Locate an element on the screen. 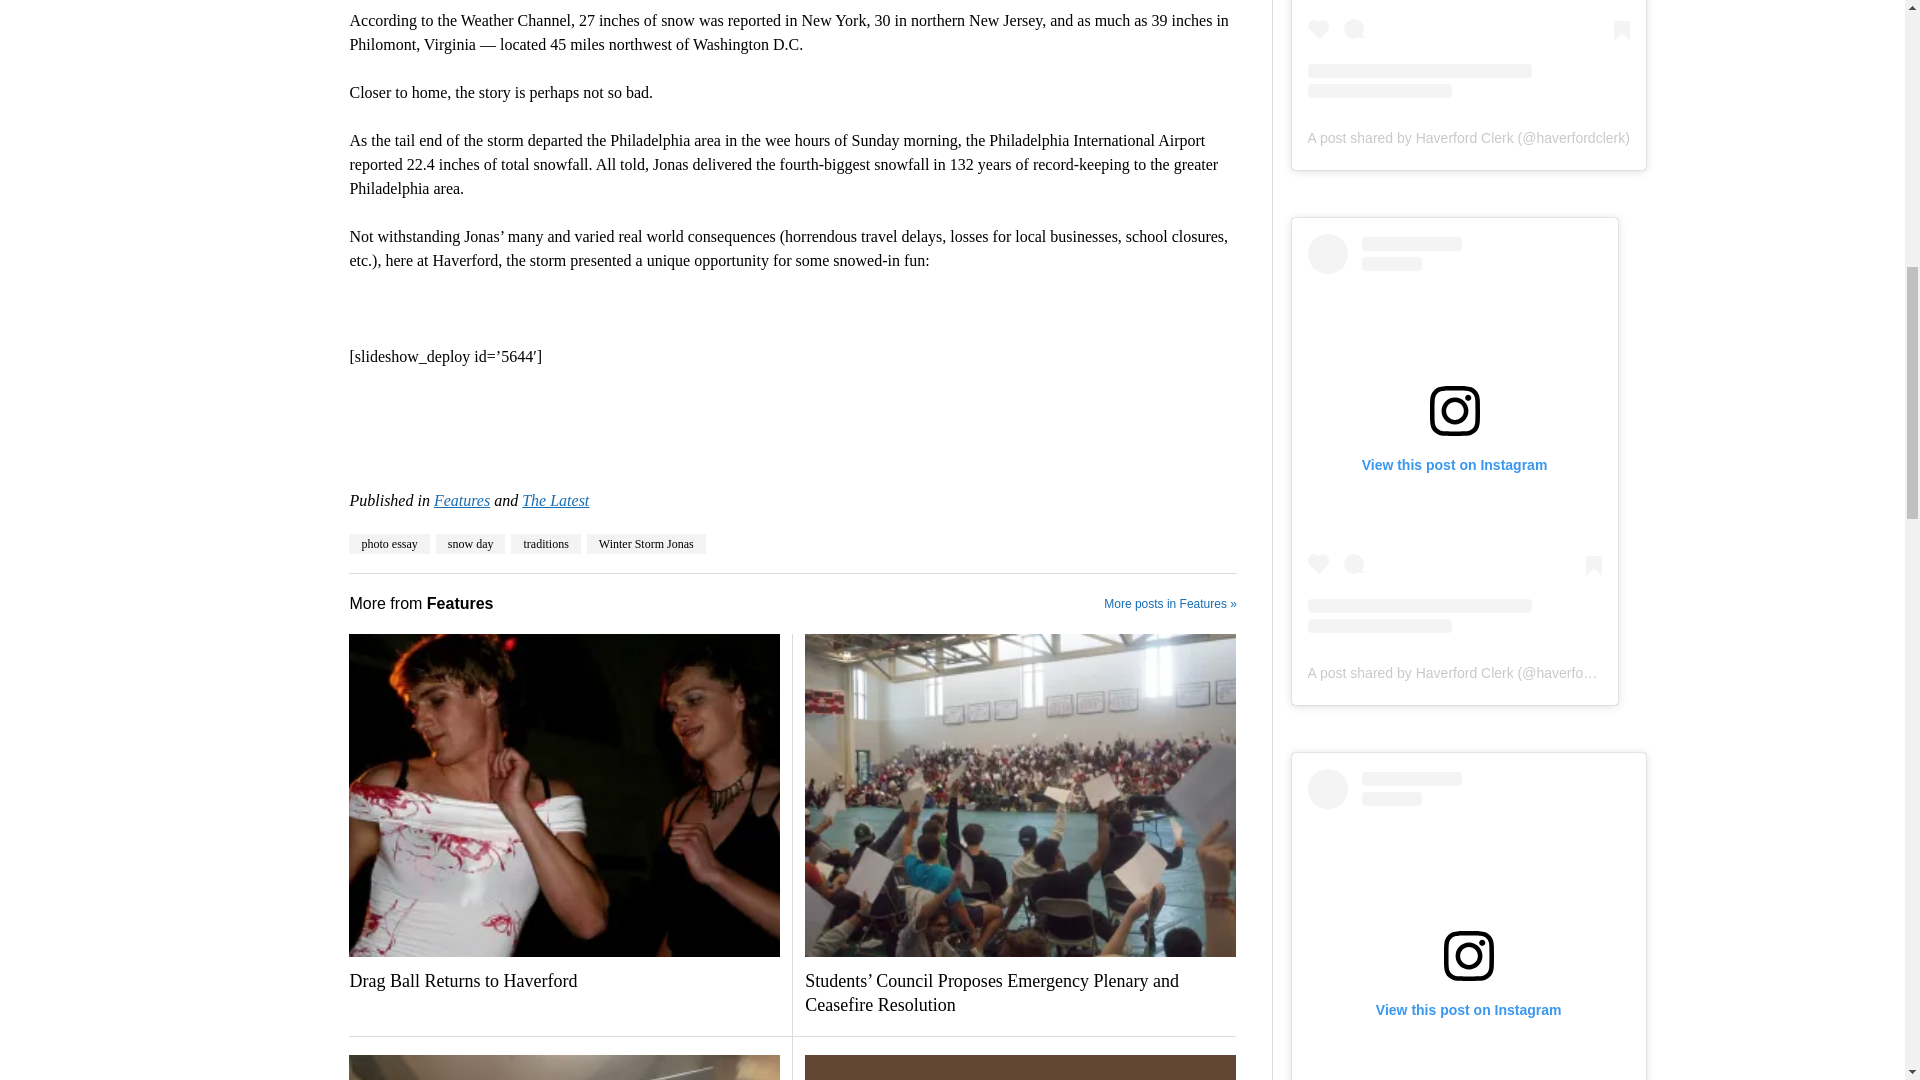 Image resolution: width=1920 pixels, height=1080 pixels. Drag Ball Returns to Haverford is located at coordinates (564, 981).